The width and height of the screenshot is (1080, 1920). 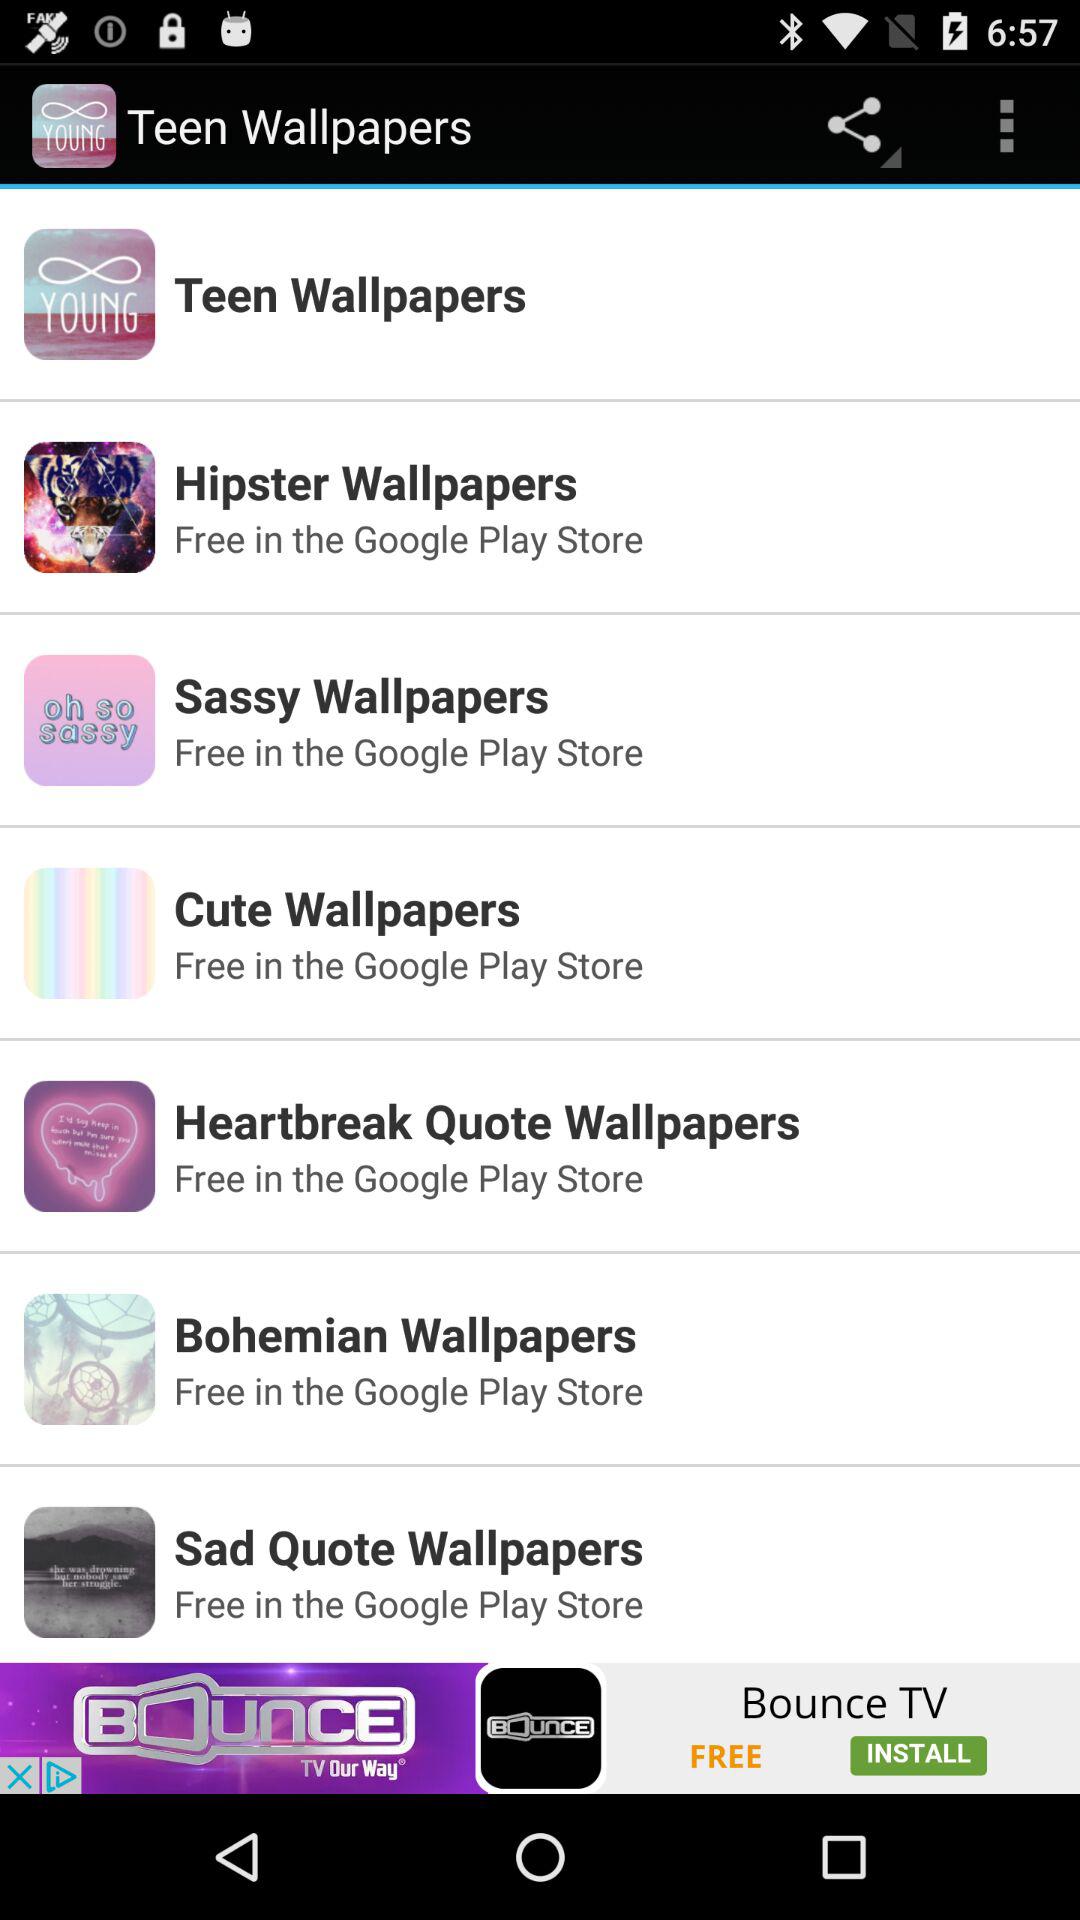 What do you see at coordinates (540, 1728) in the screenshot?
I see `go to advertisement` at bounding box center [540, 1728].